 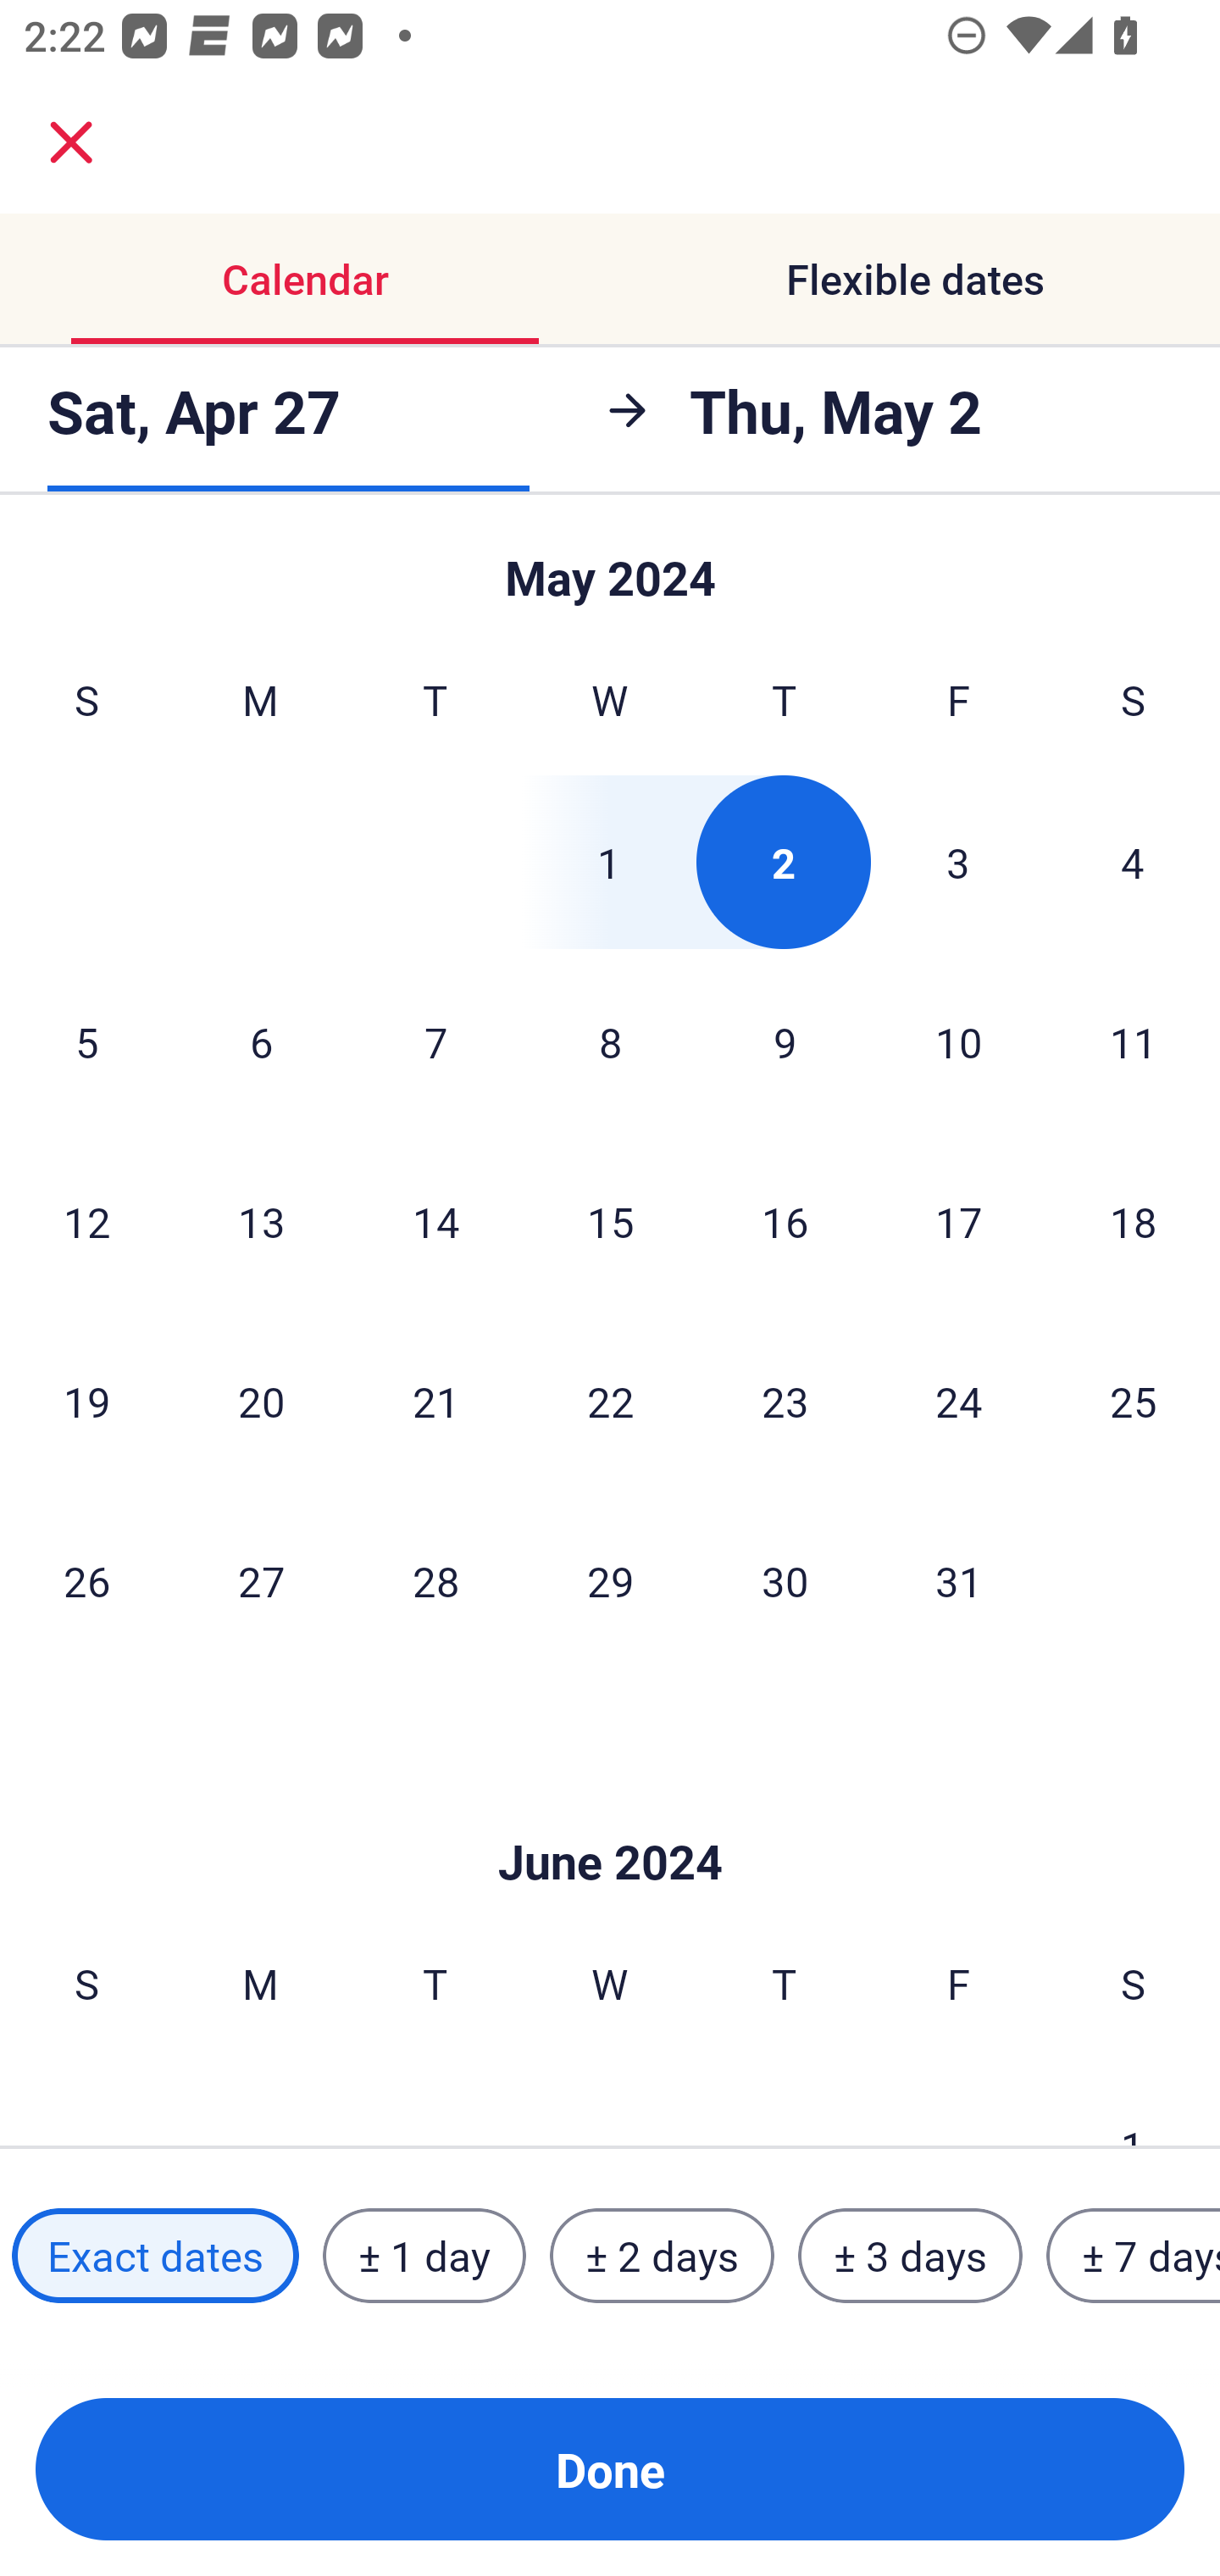 What do you see at coordinates (910, 2255) in the screenshot?
I see `± 3 days` at bounding box center [910, 2255].